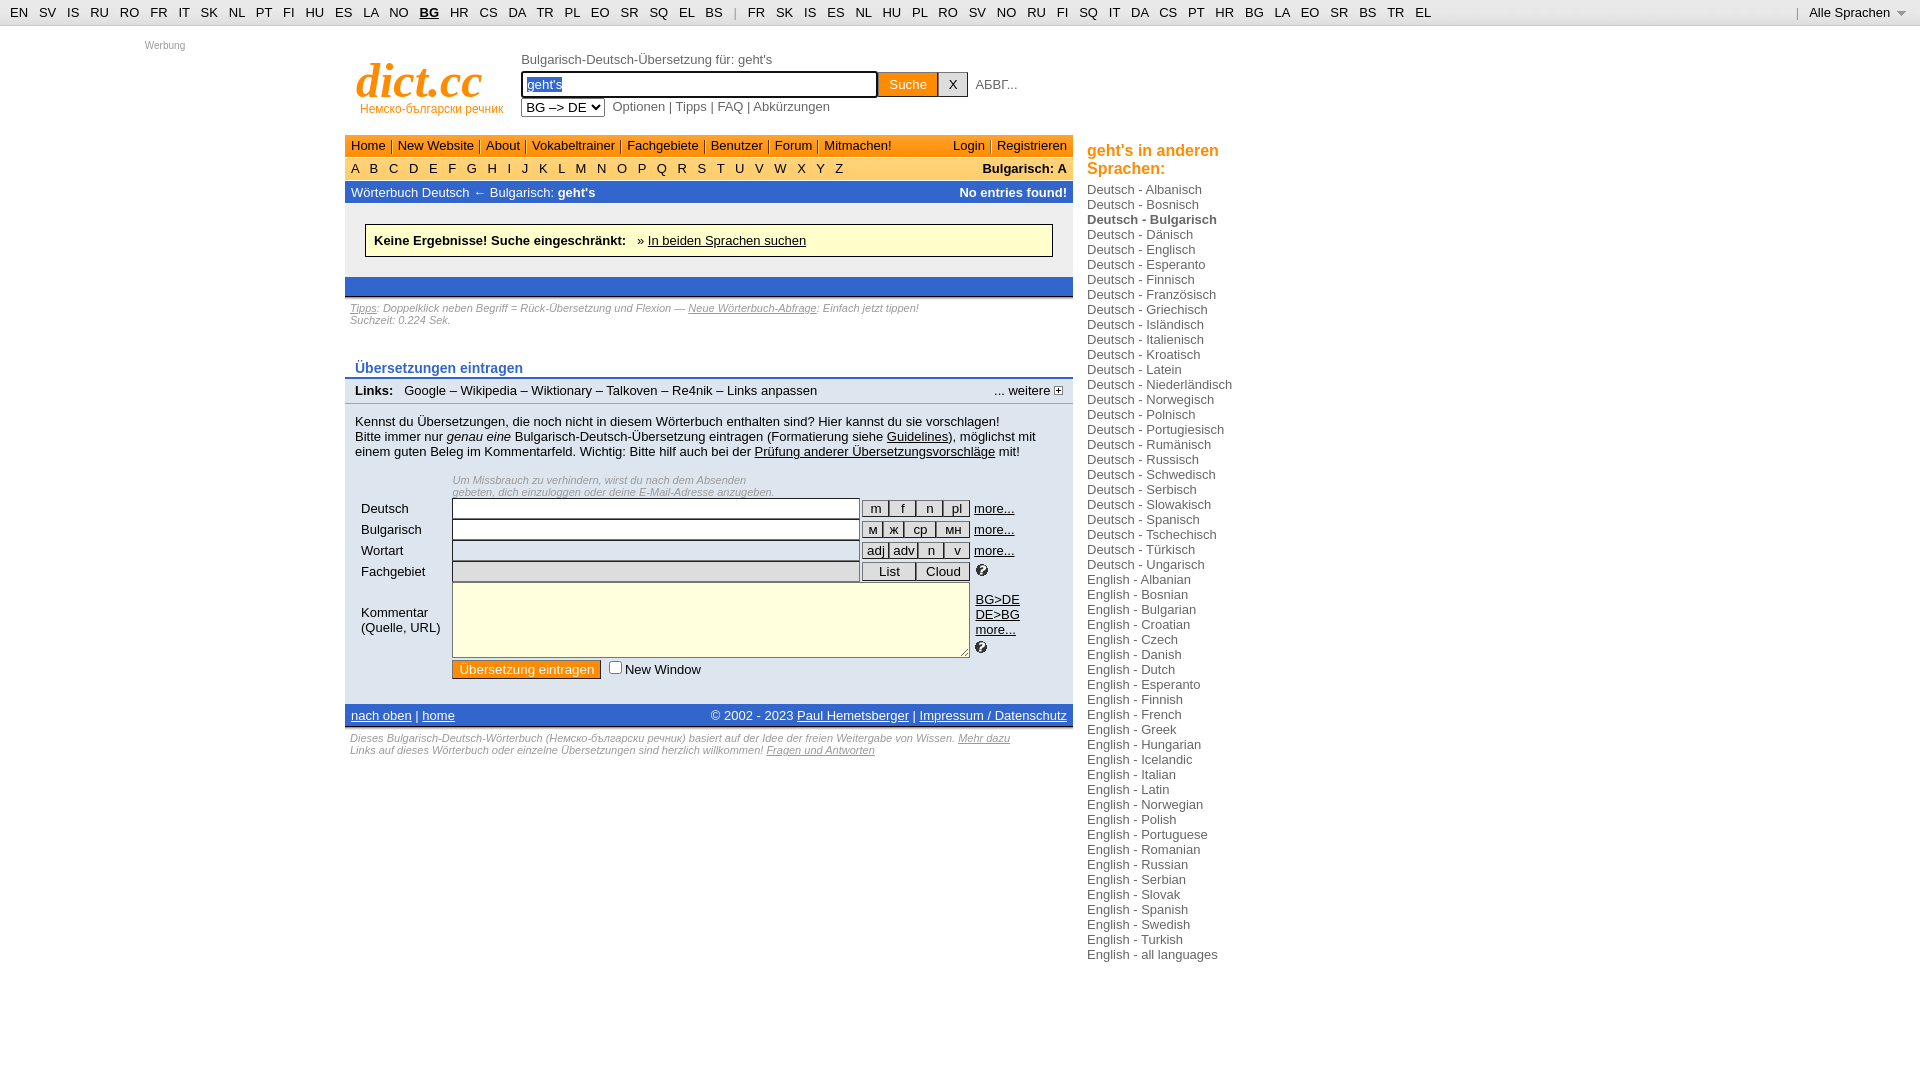 The width and height of the screenshot is (1920, 1080). What do you see at coordinates (632, 390) in the screenshot?
I see `Talkoven` at bounding box center [632, 390].